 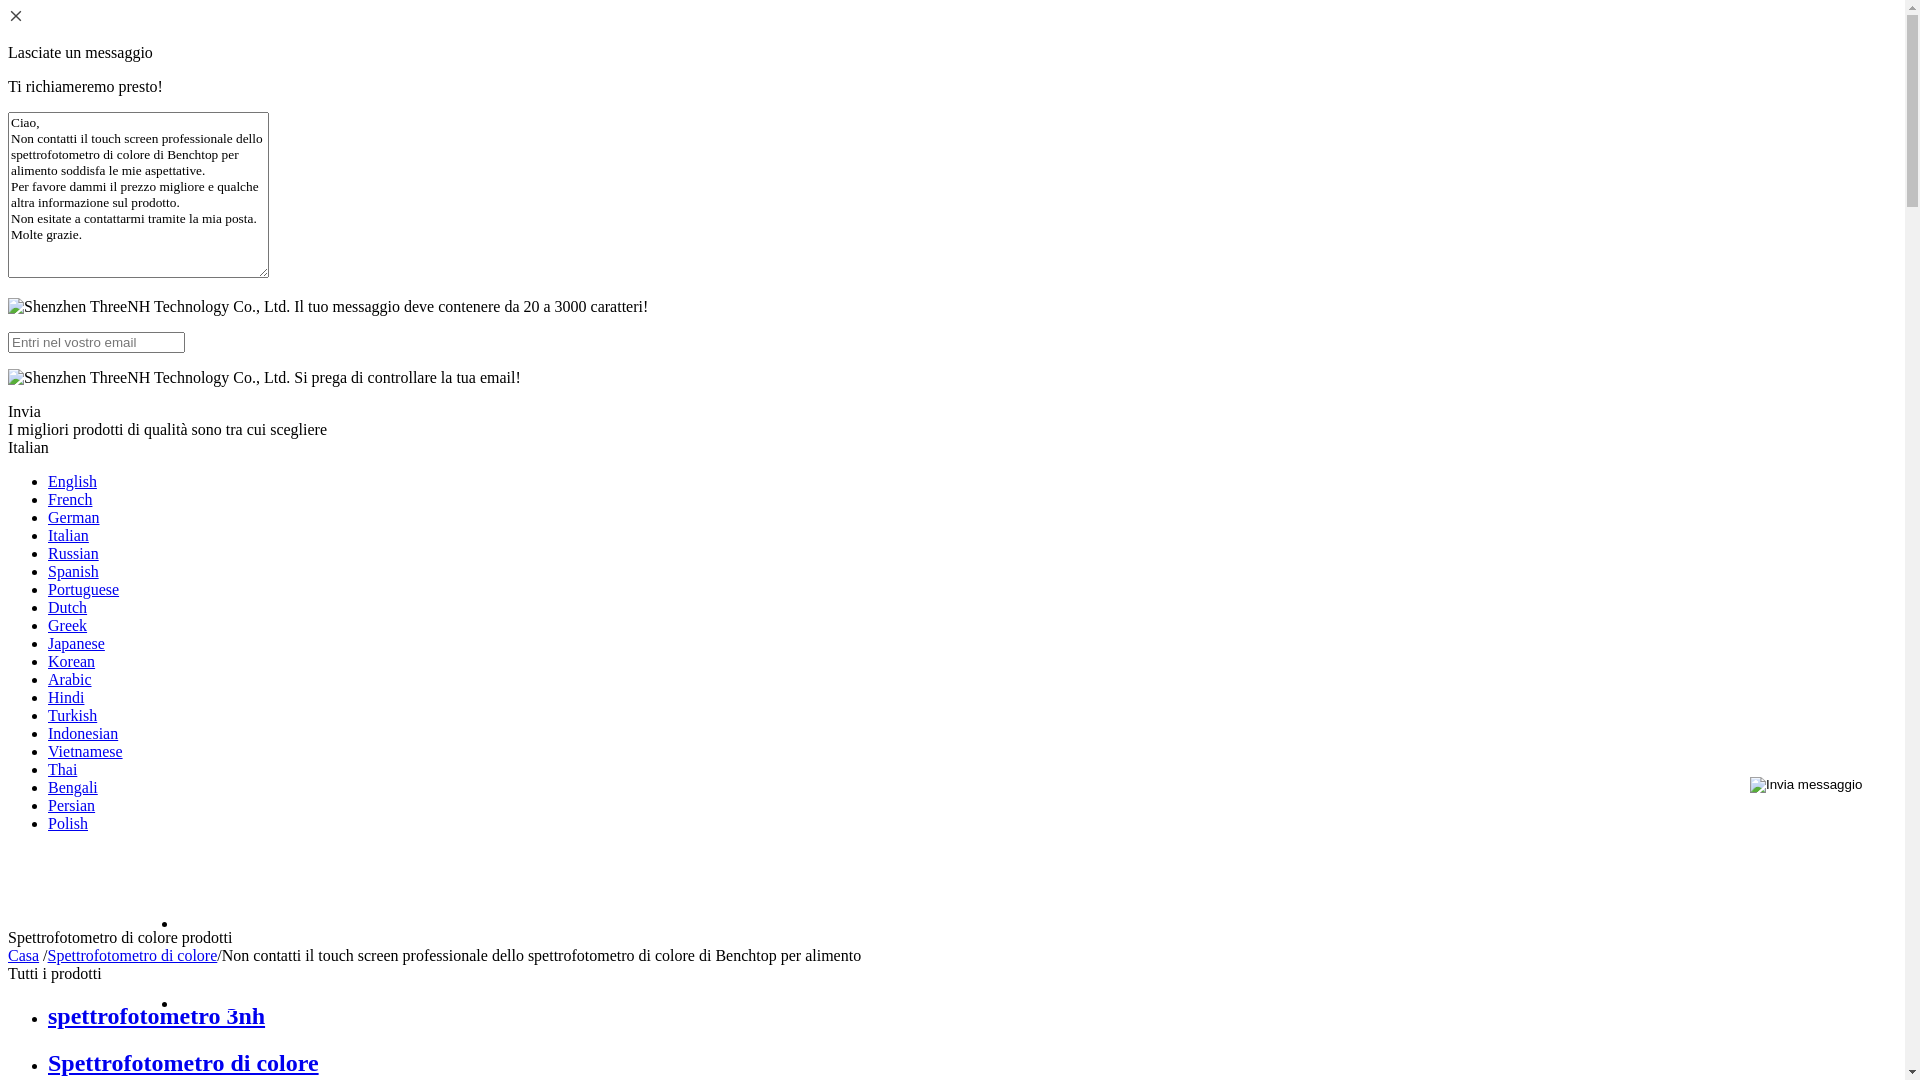 I want to click on Japanese, so click(x=76, y=230).